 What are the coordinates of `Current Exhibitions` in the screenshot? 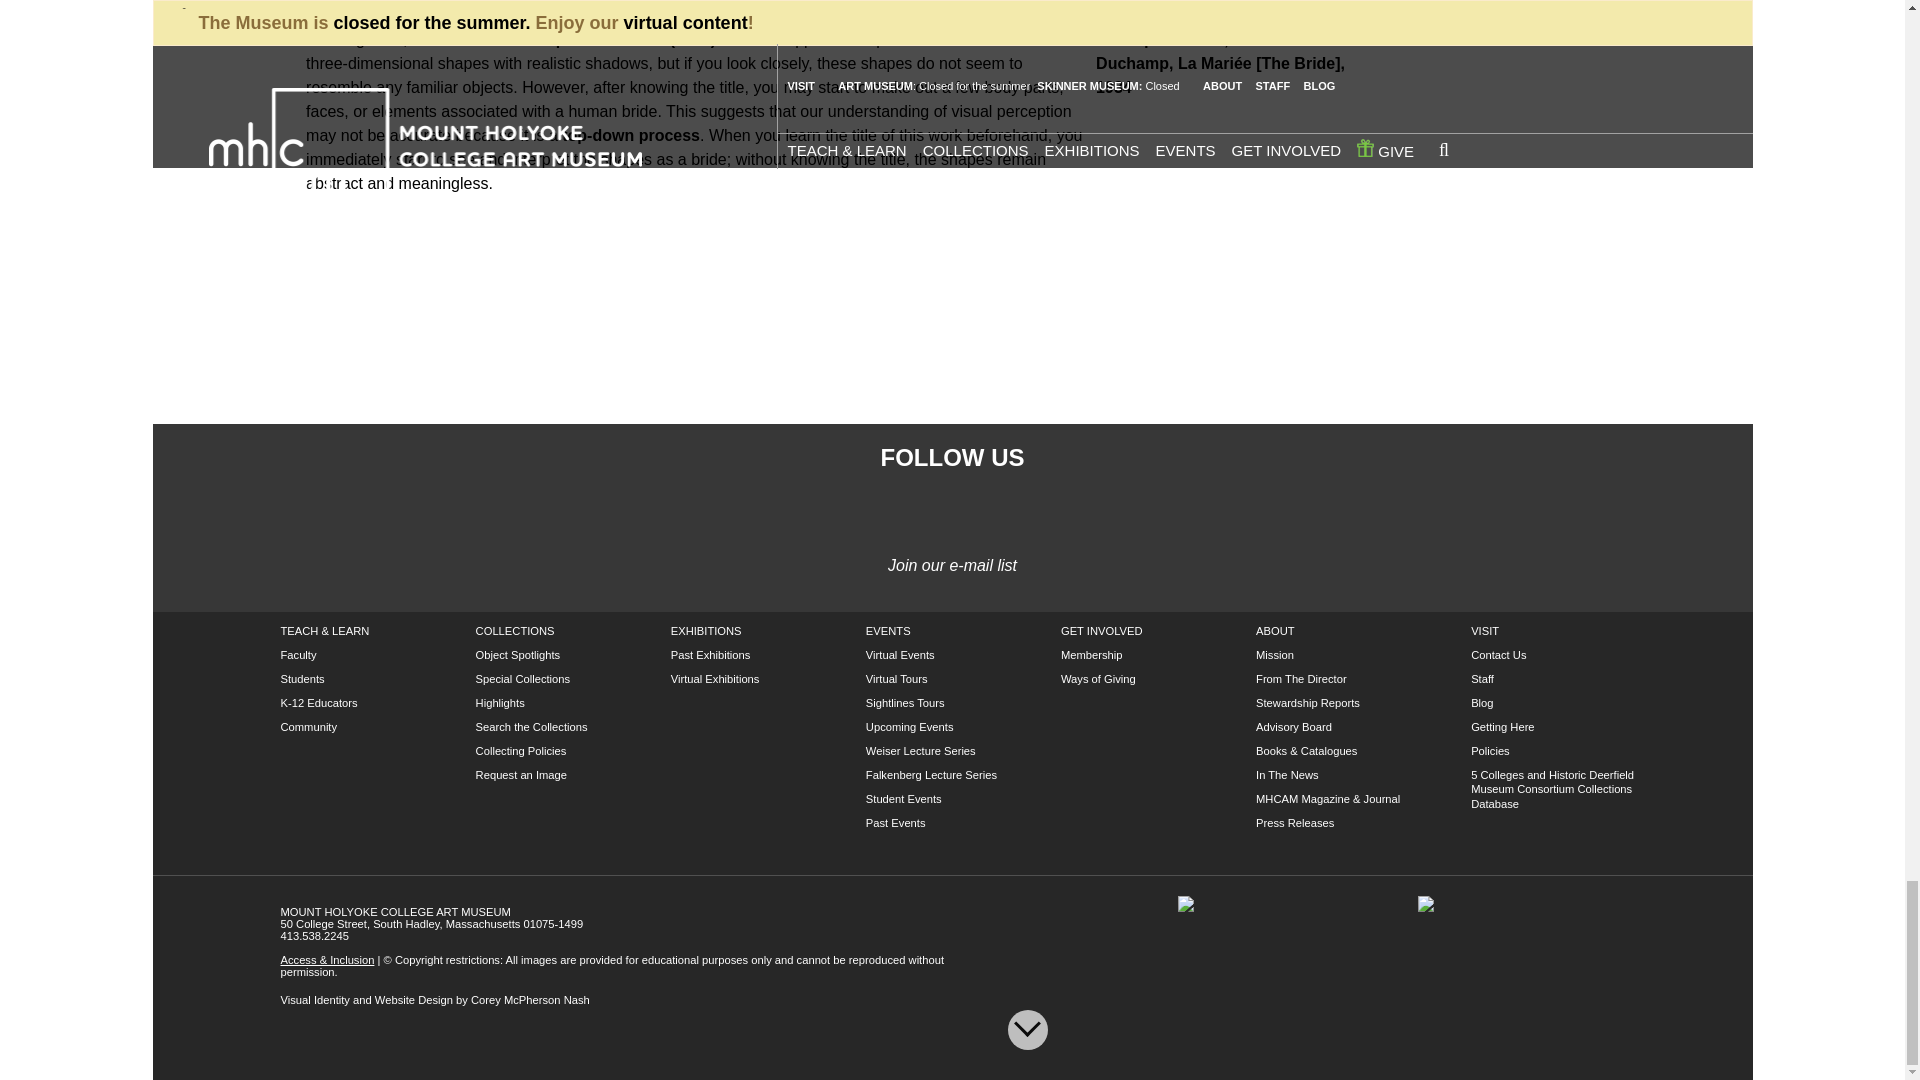 It's located at (706, 631).